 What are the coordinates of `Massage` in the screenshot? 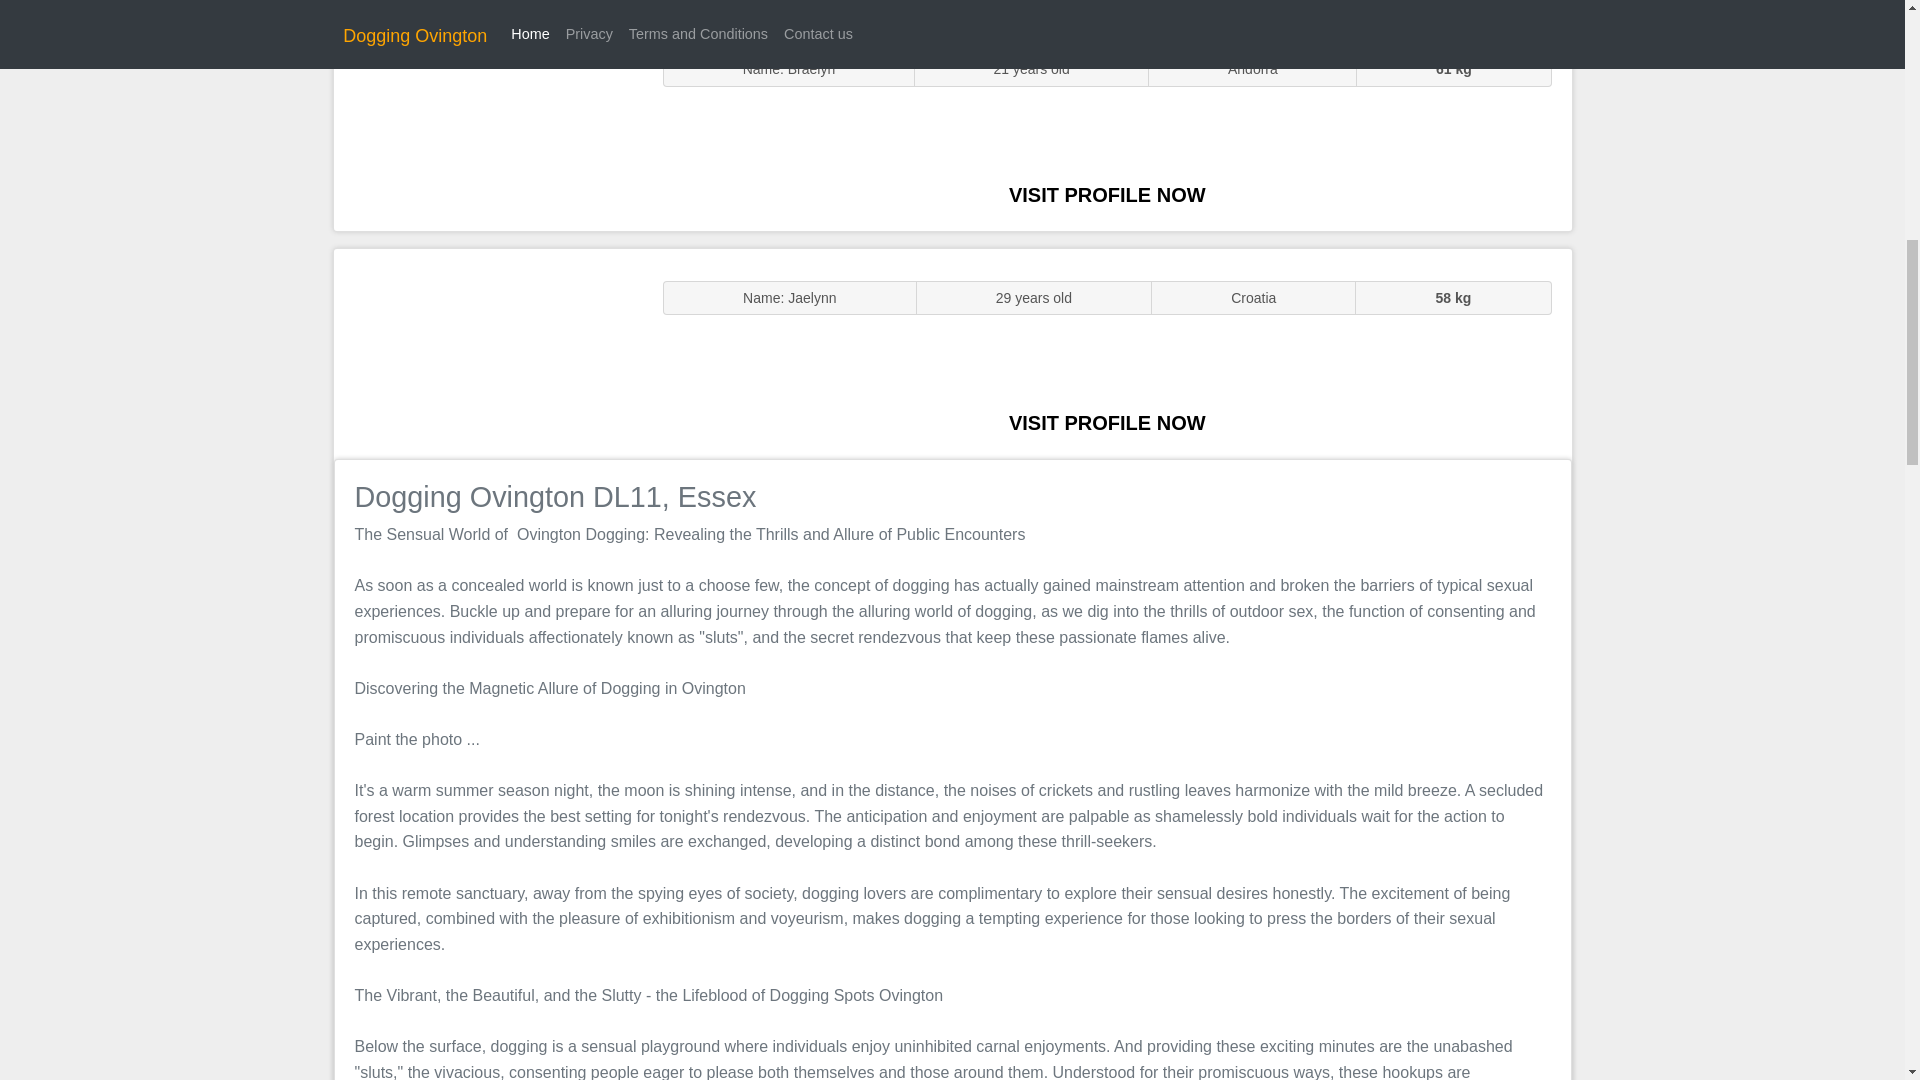 It's located at (488, 352).